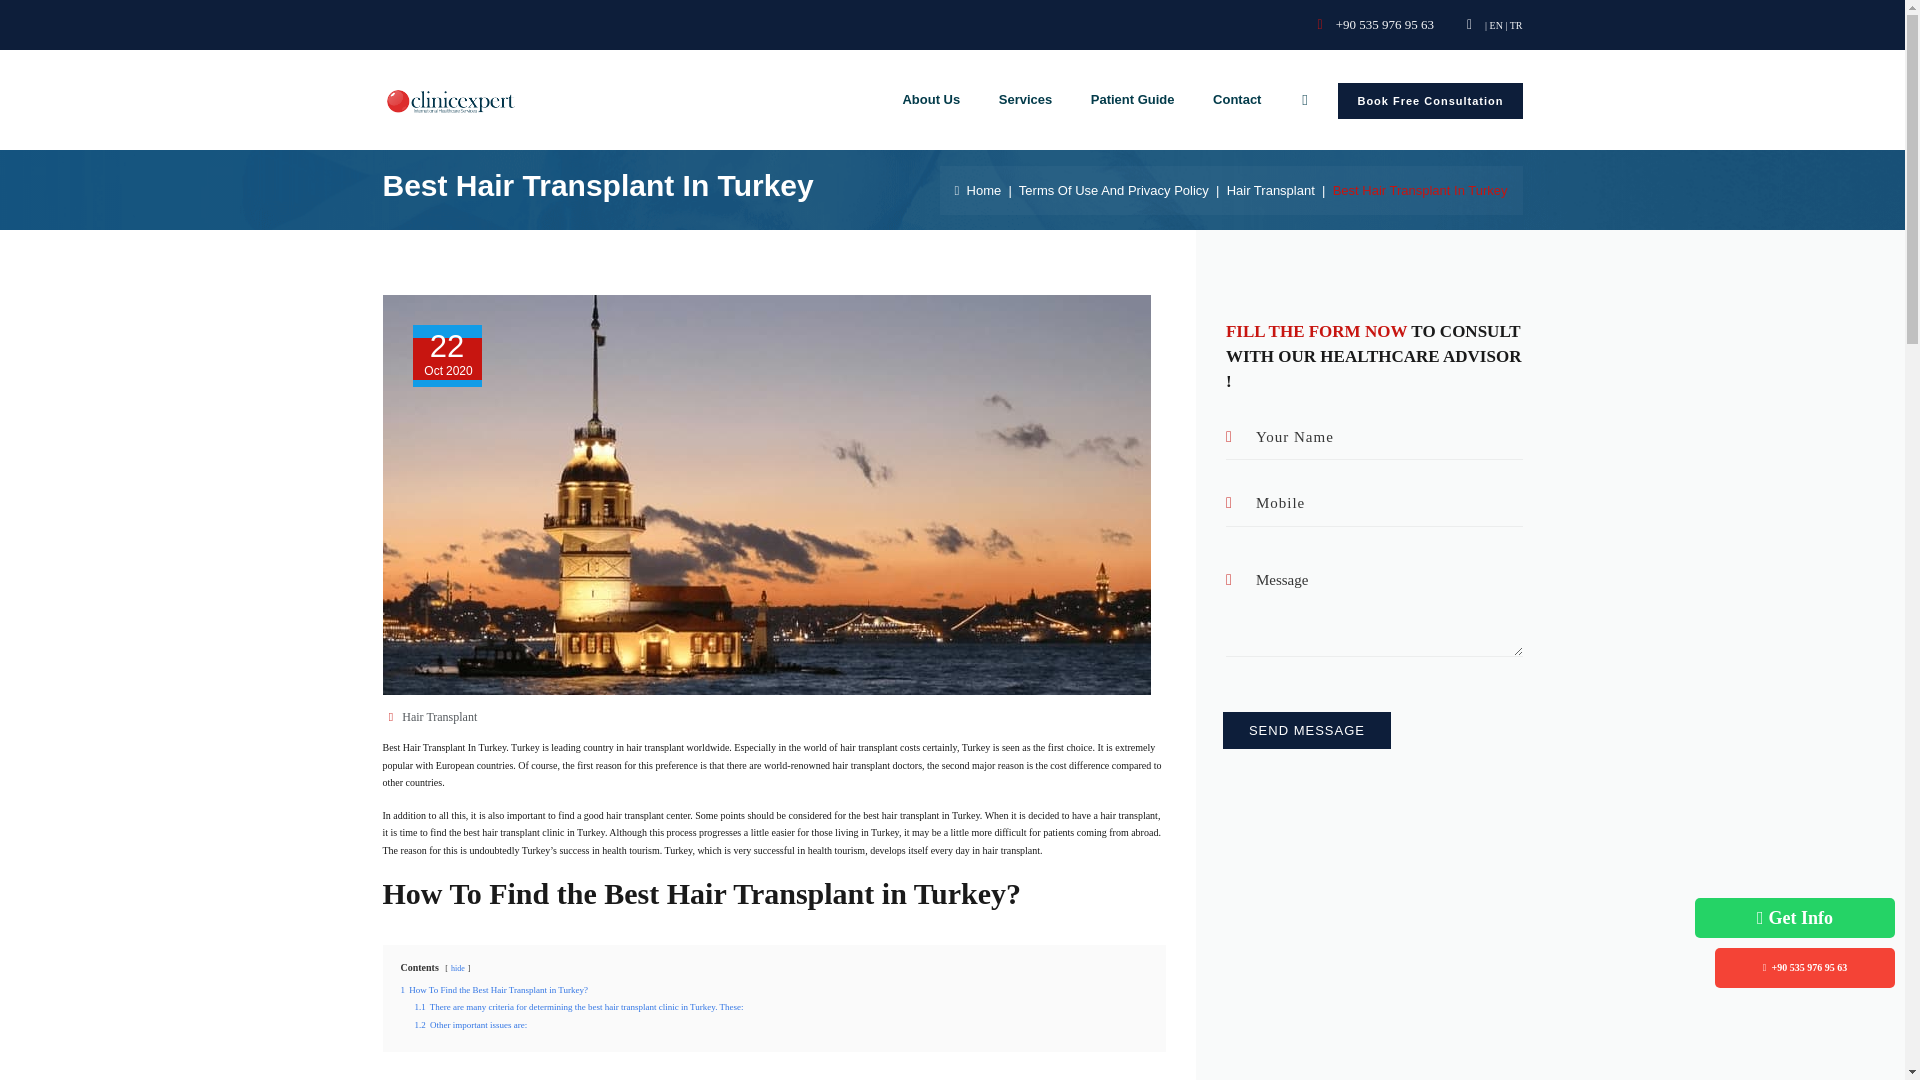  Describe the element at coordinates (1430, 100) in the screenshot. I see `Book Free Consultation` at that location.